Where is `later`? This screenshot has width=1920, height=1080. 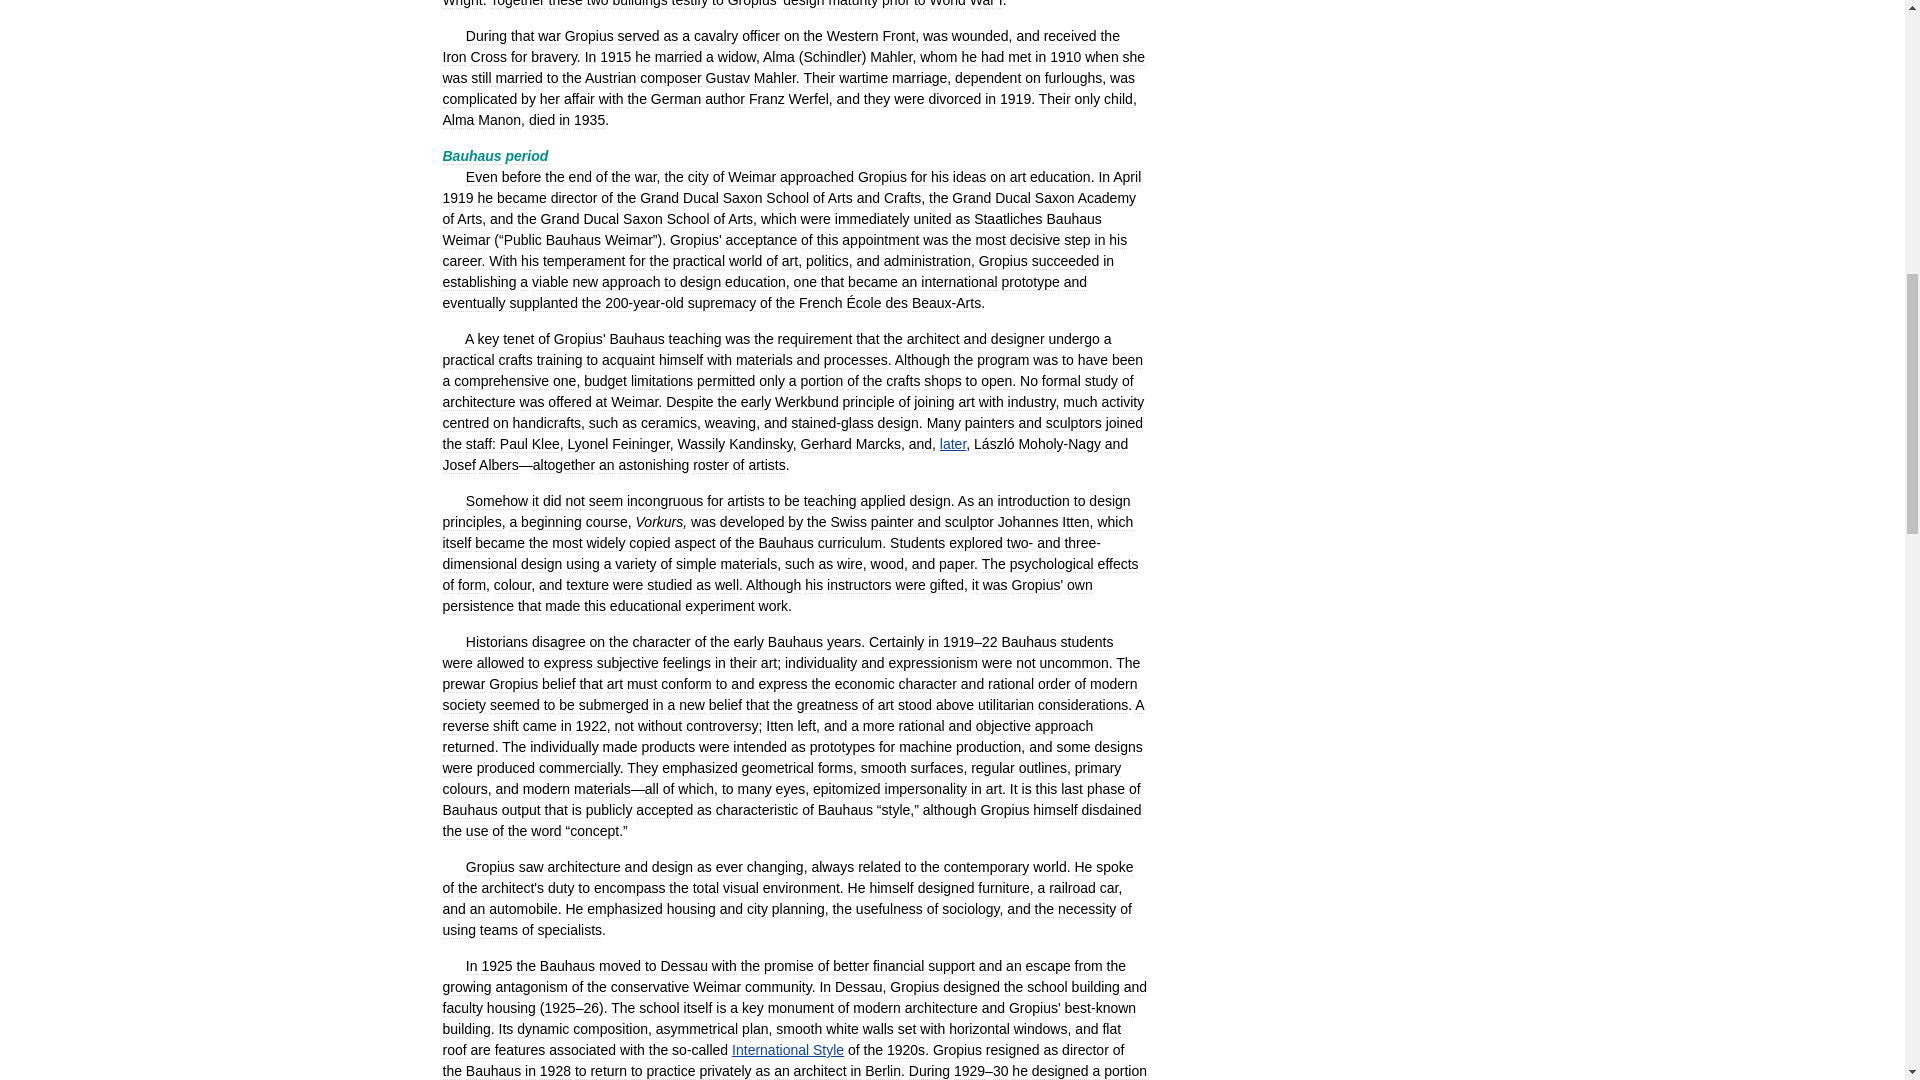
later is located at coordinates (952, 444).